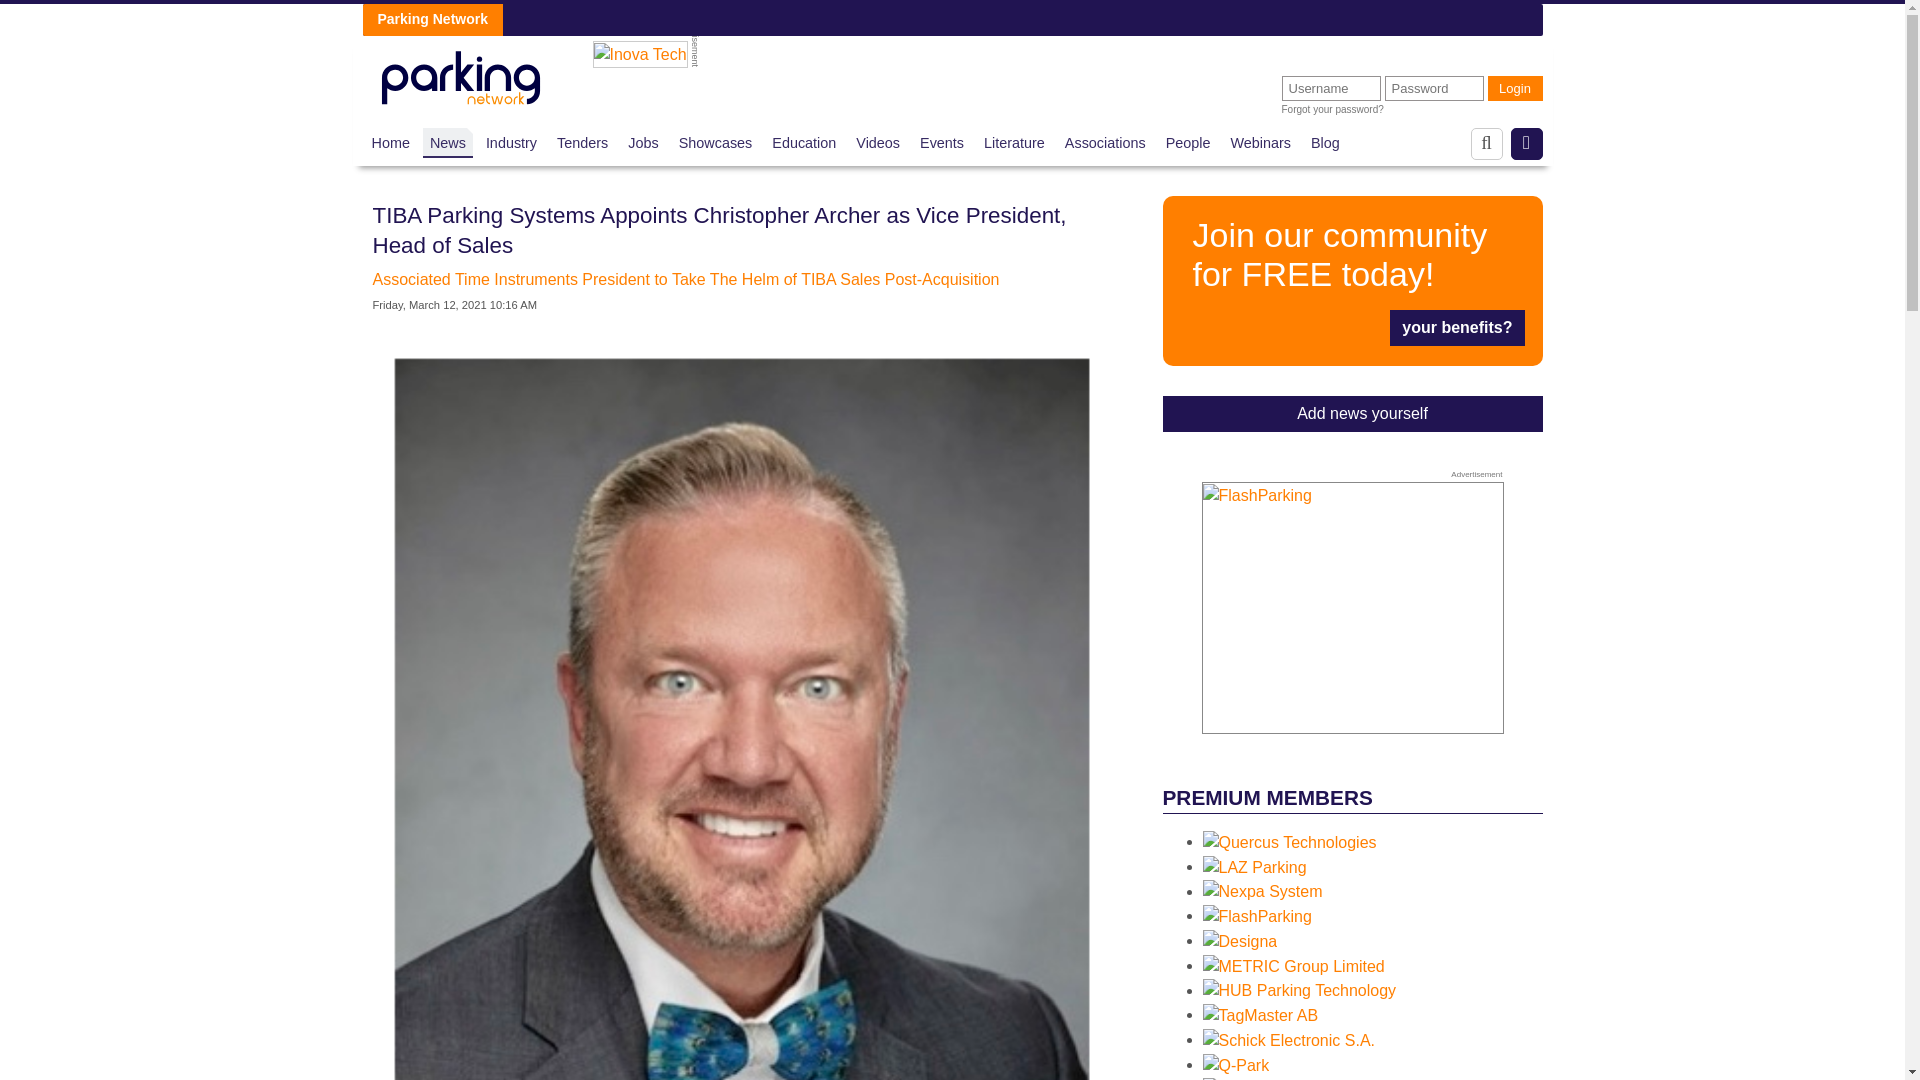  What do you see at coordinates (448, 142) in the screenshot?
I see `News` at bounding box center [448, 142].